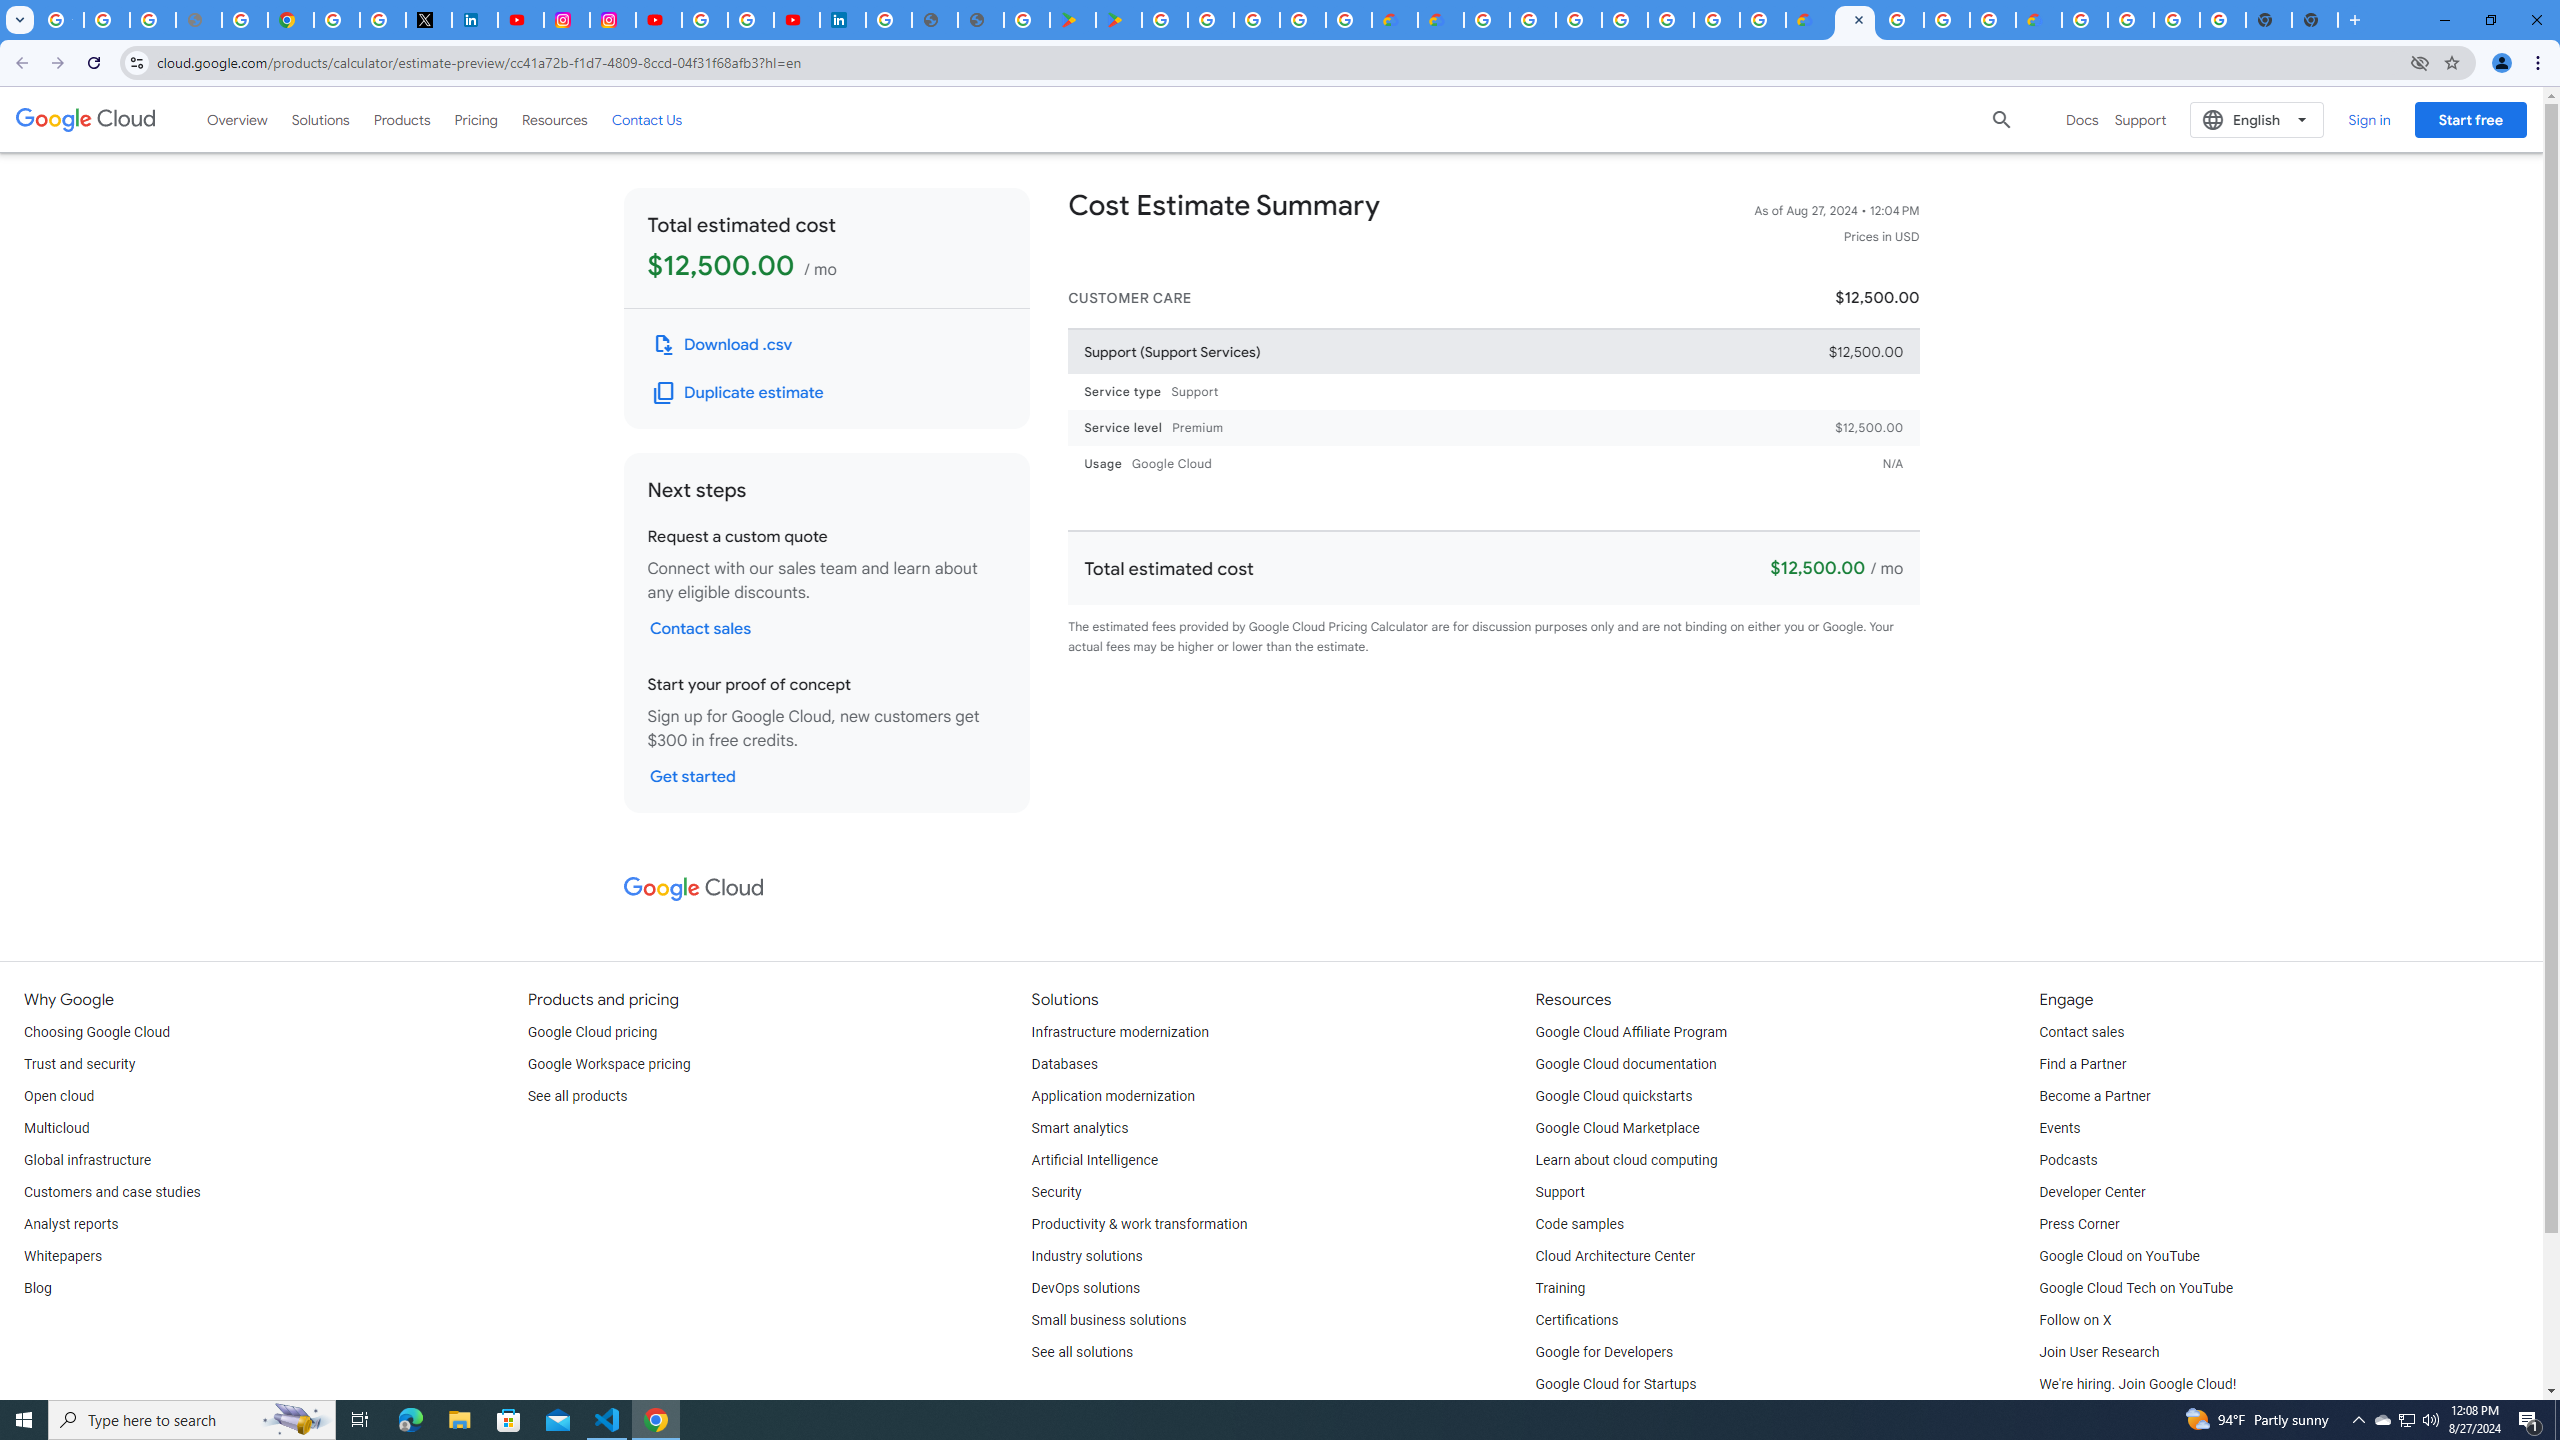 This screenshot has width=2560, height=1440. What do you see at coordinates (2098, 1352) in the screenshot?
I see `Join User Research` at bounding box center [2098, 1352].